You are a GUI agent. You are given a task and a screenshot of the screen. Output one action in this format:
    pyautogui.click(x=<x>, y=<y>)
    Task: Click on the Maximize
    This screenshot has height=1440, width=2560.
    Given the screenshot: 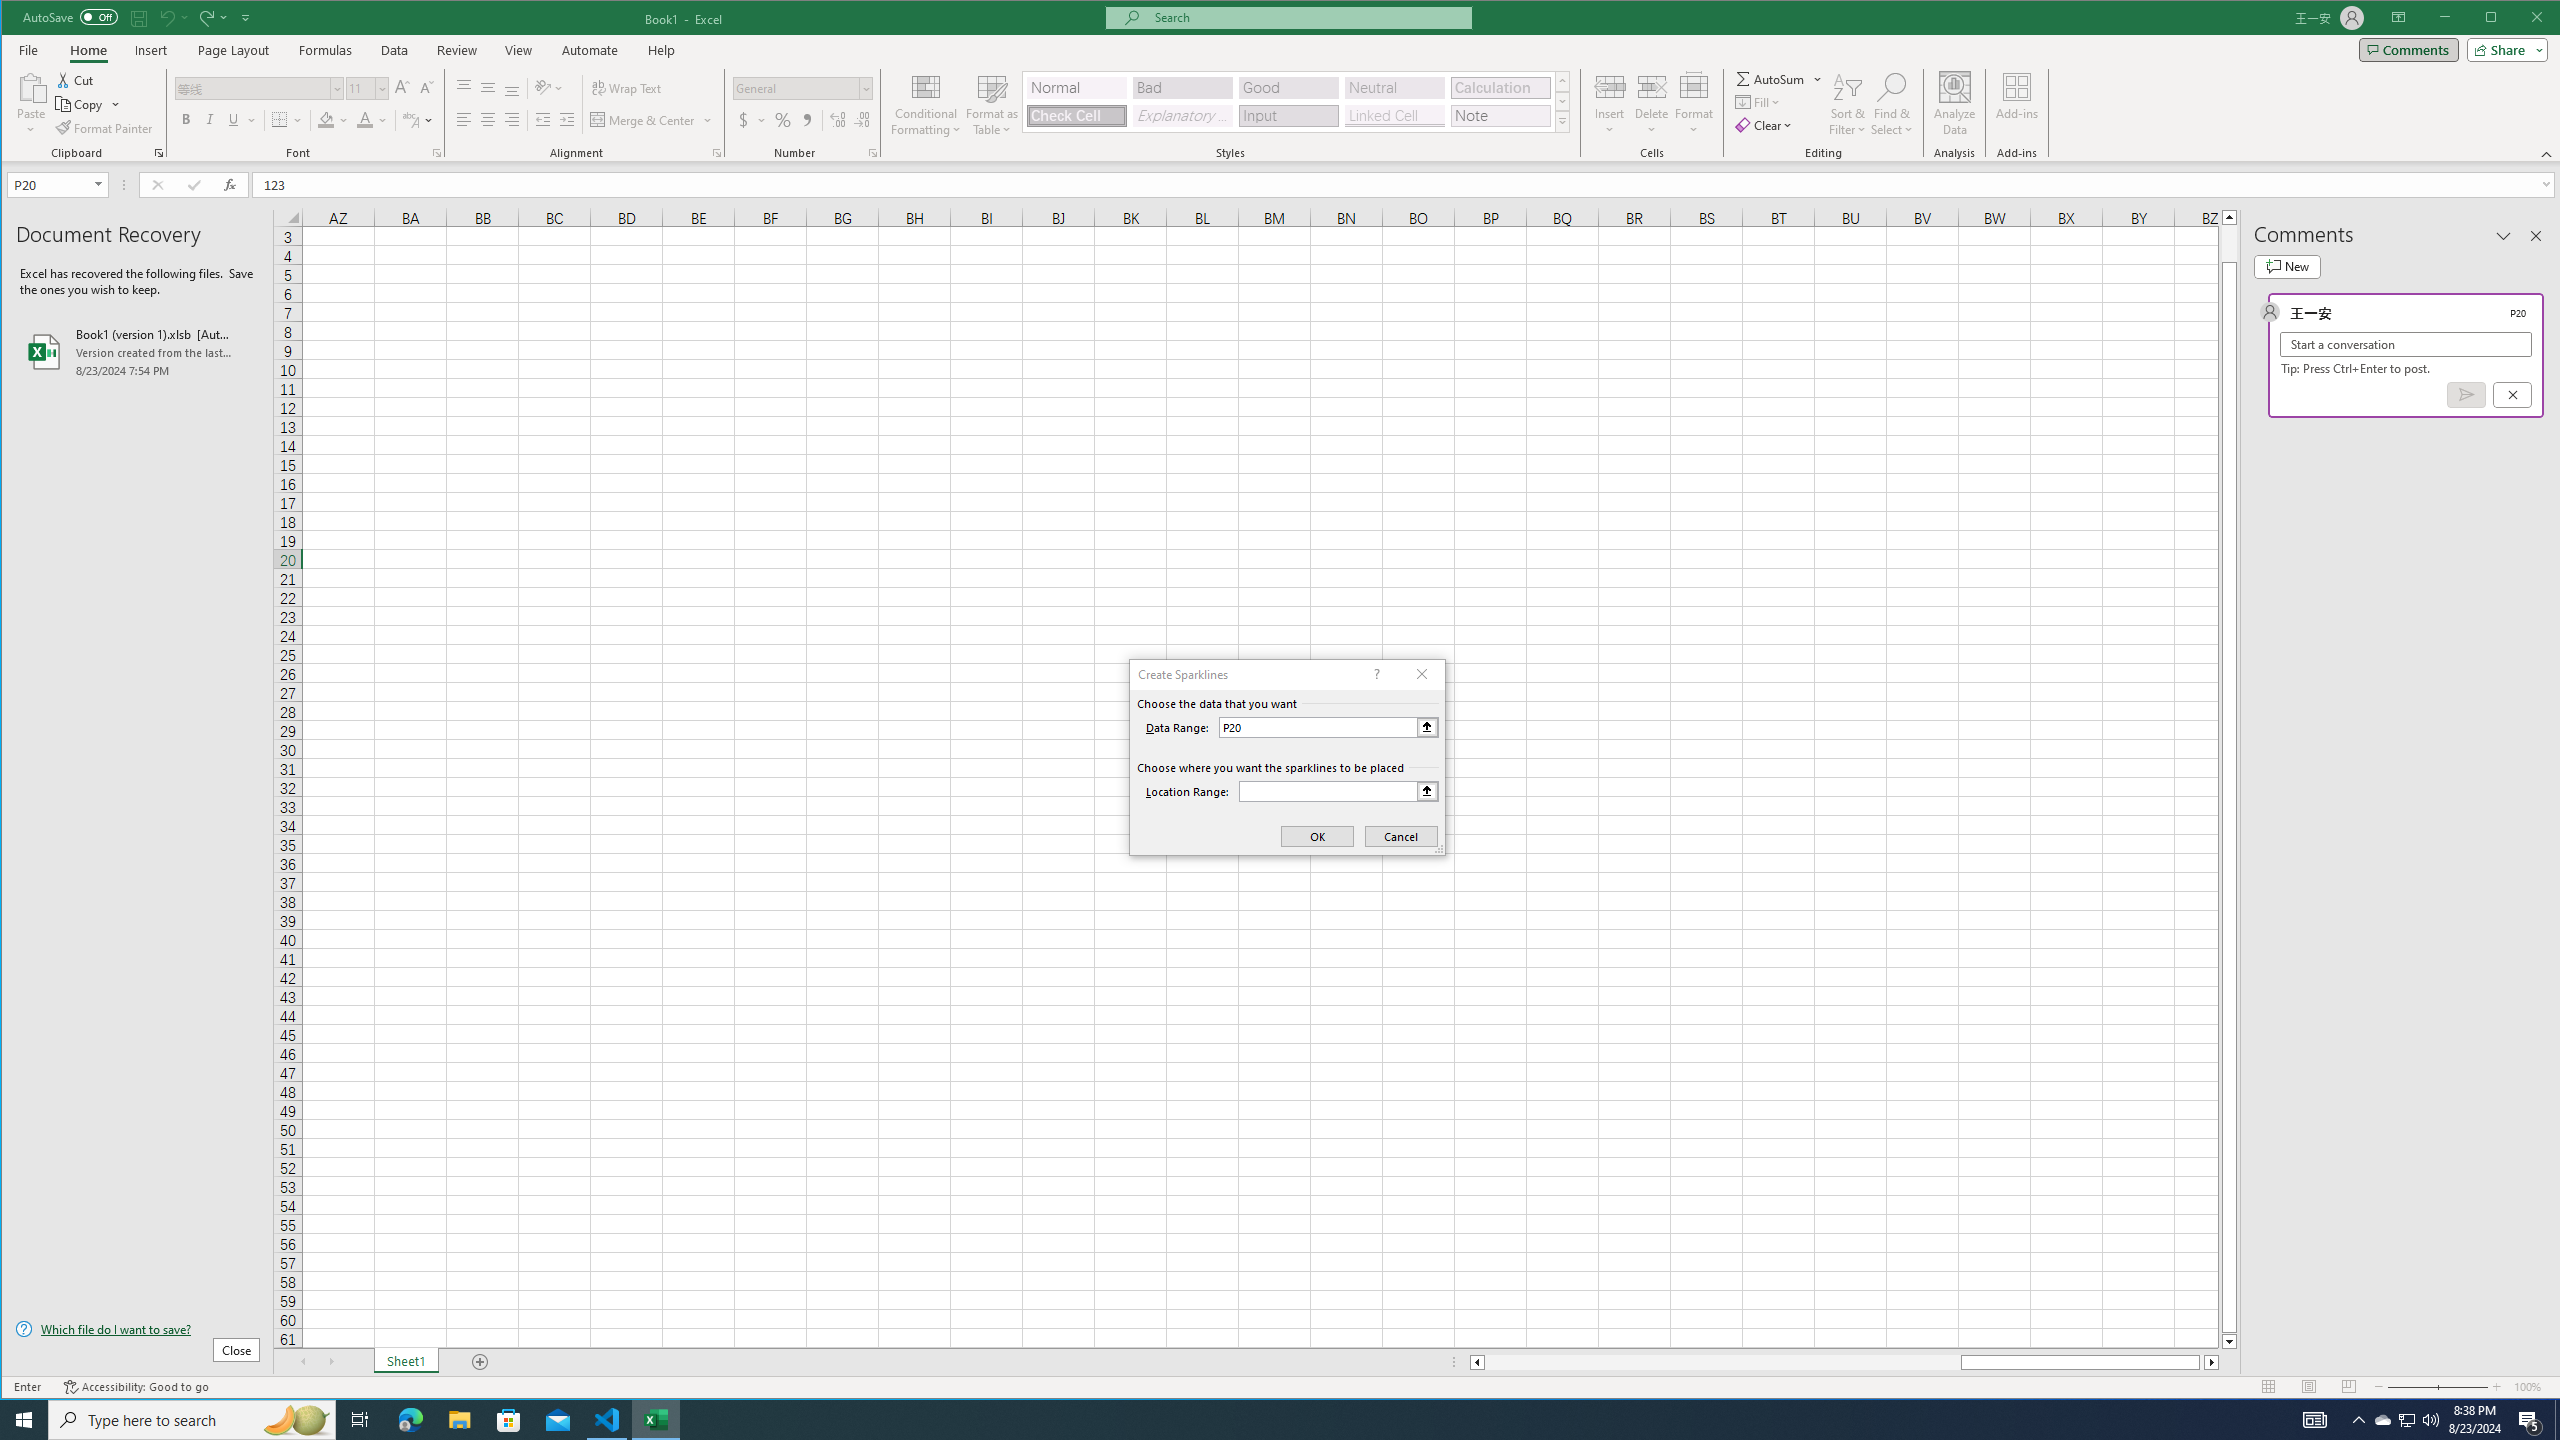 What is the action you would take?
    pyautogui.click(x=2520, y=19)
    